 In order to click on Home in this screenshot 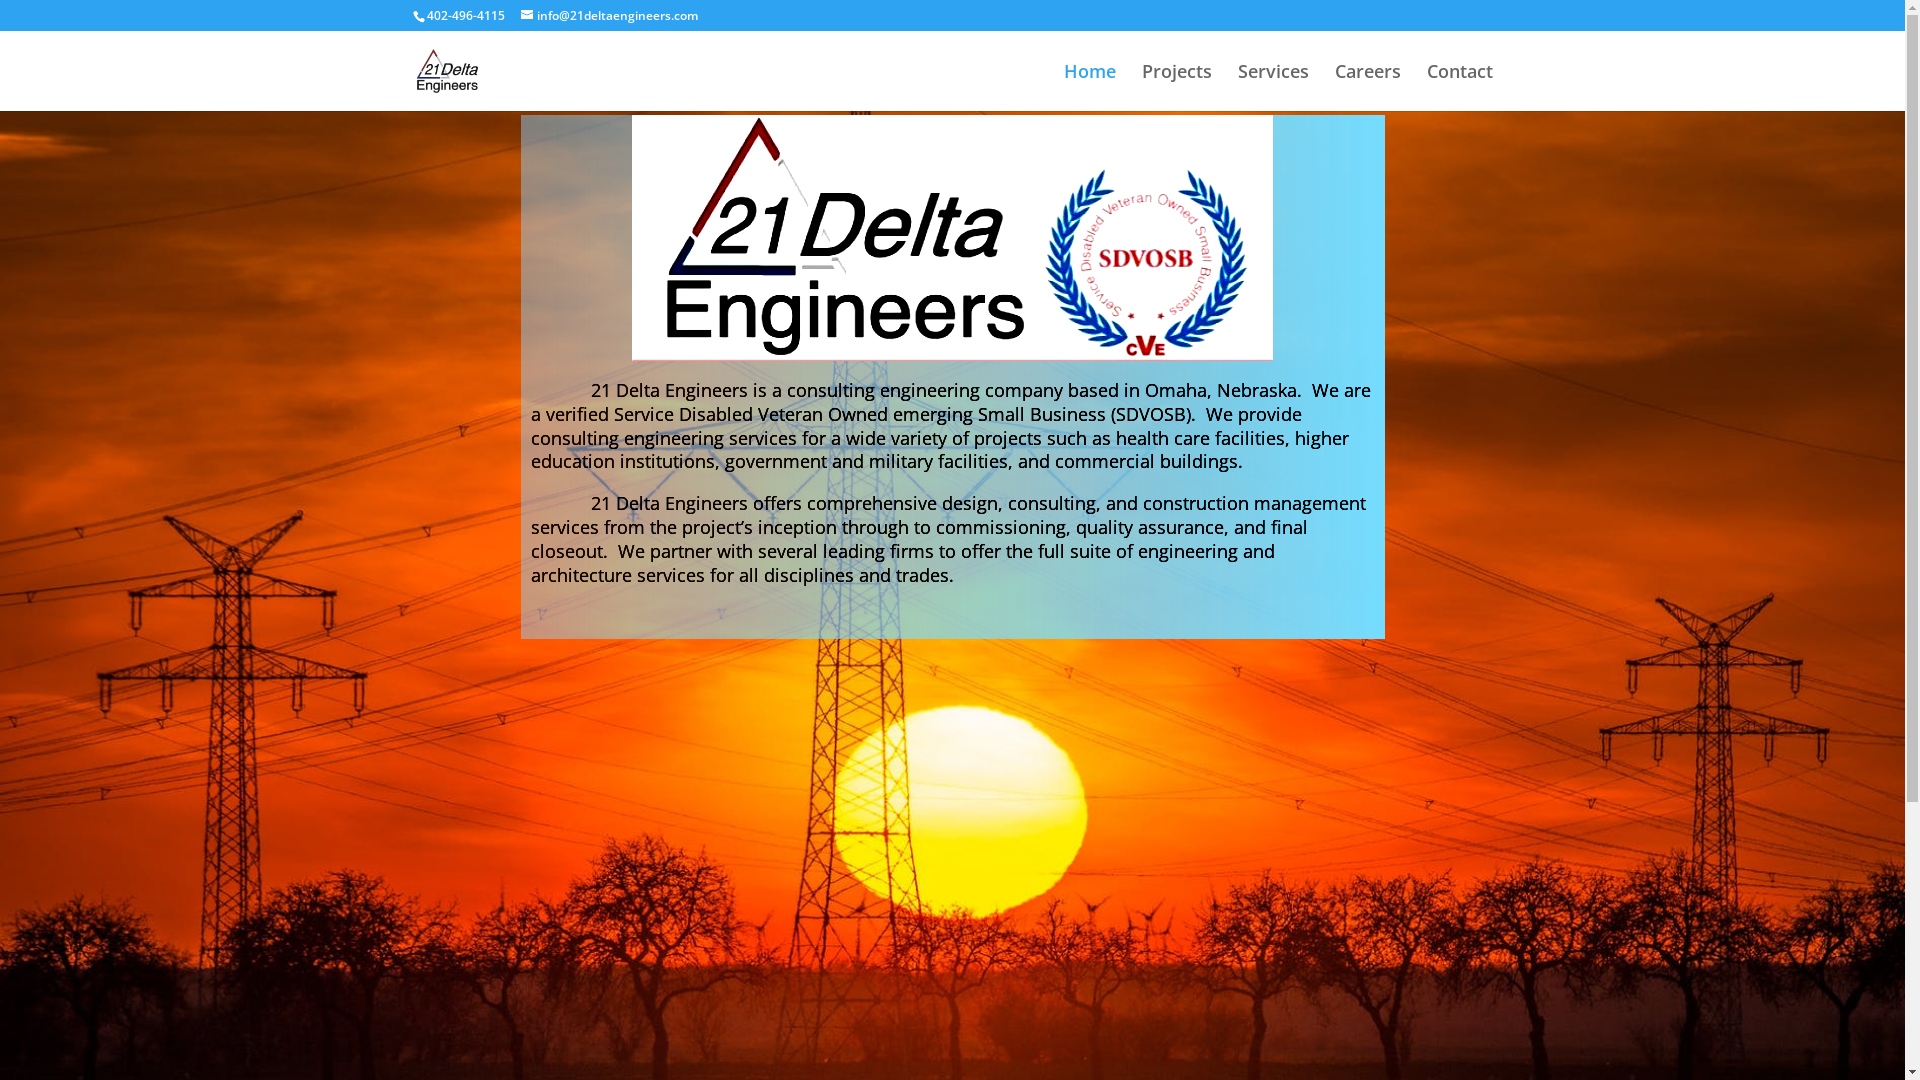, I will do `click(1090, 88)`.